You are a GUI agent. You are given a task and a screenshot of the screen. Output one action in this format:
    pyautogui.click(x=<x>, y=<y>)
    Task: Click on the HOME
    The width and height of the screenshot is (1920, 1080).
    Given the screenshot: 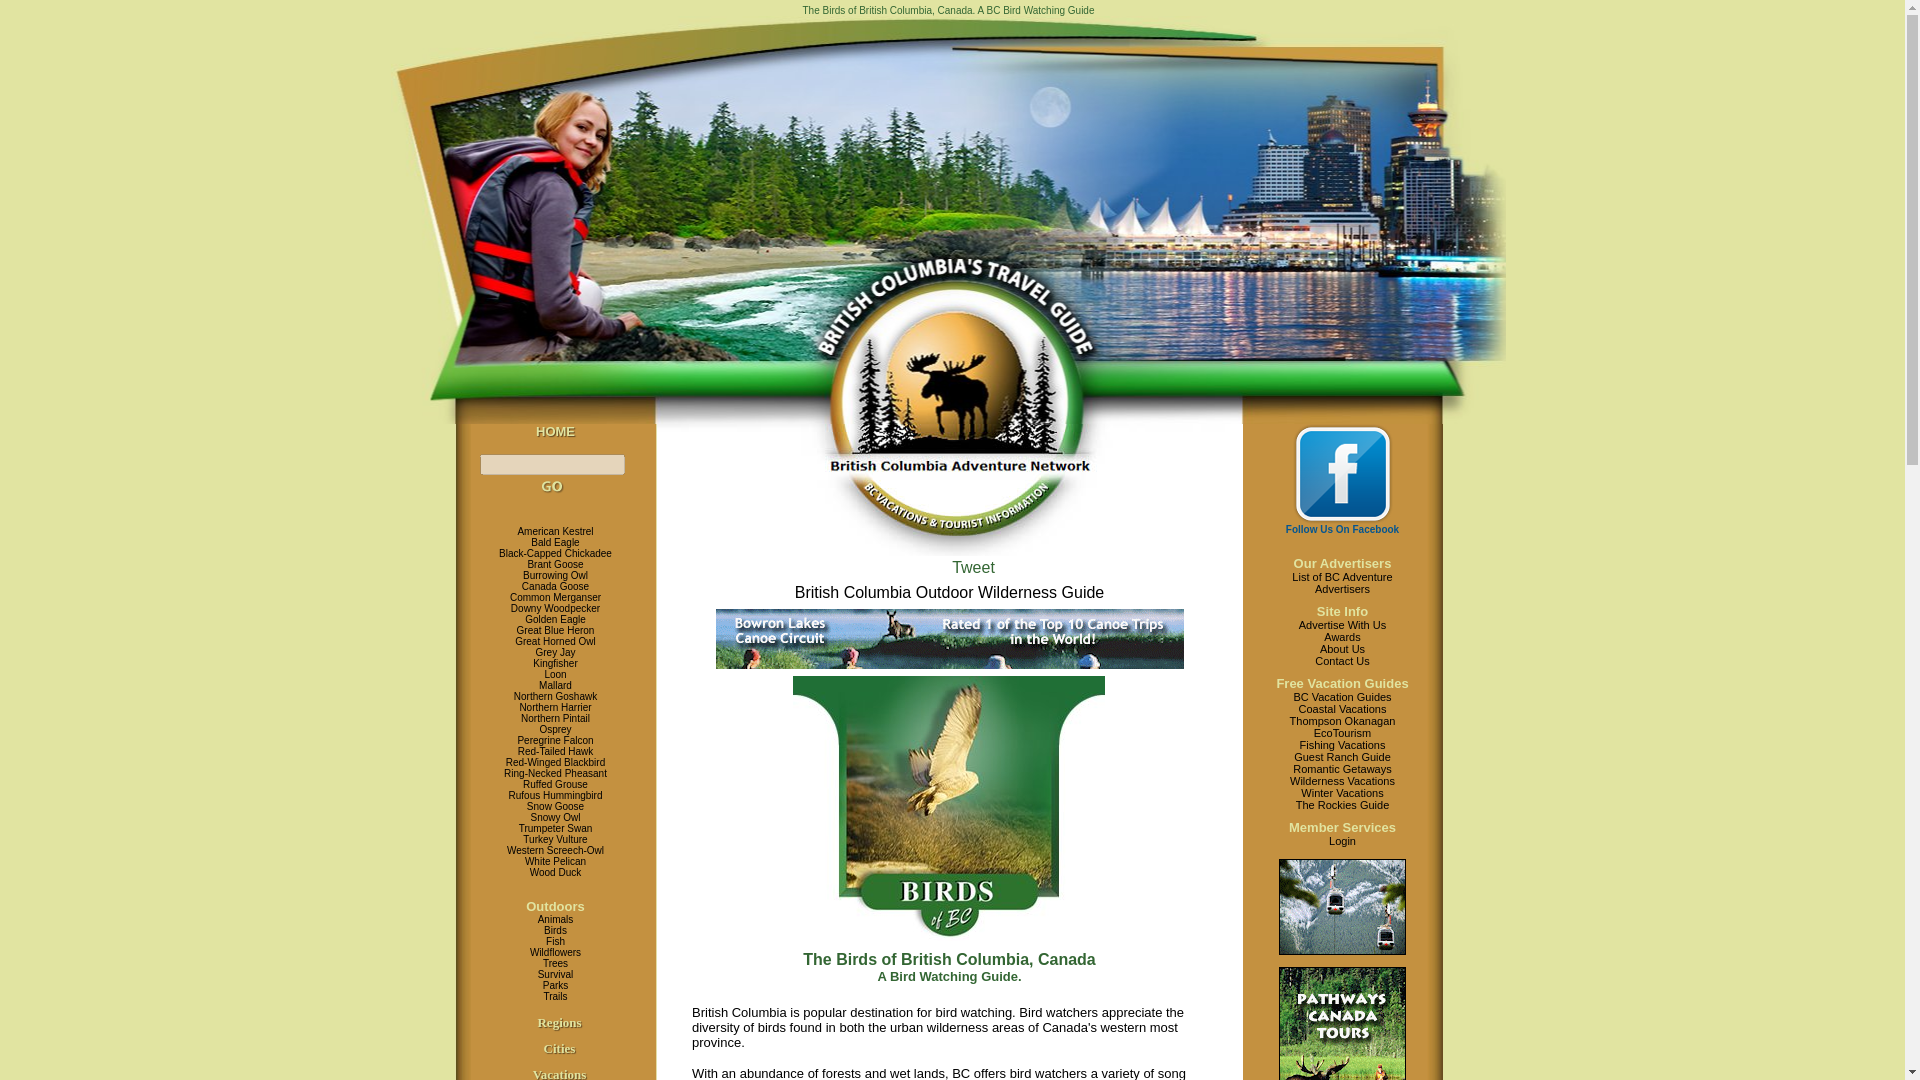 What is the action you would take?
    pyautogui.click(x=554, y=431)
    